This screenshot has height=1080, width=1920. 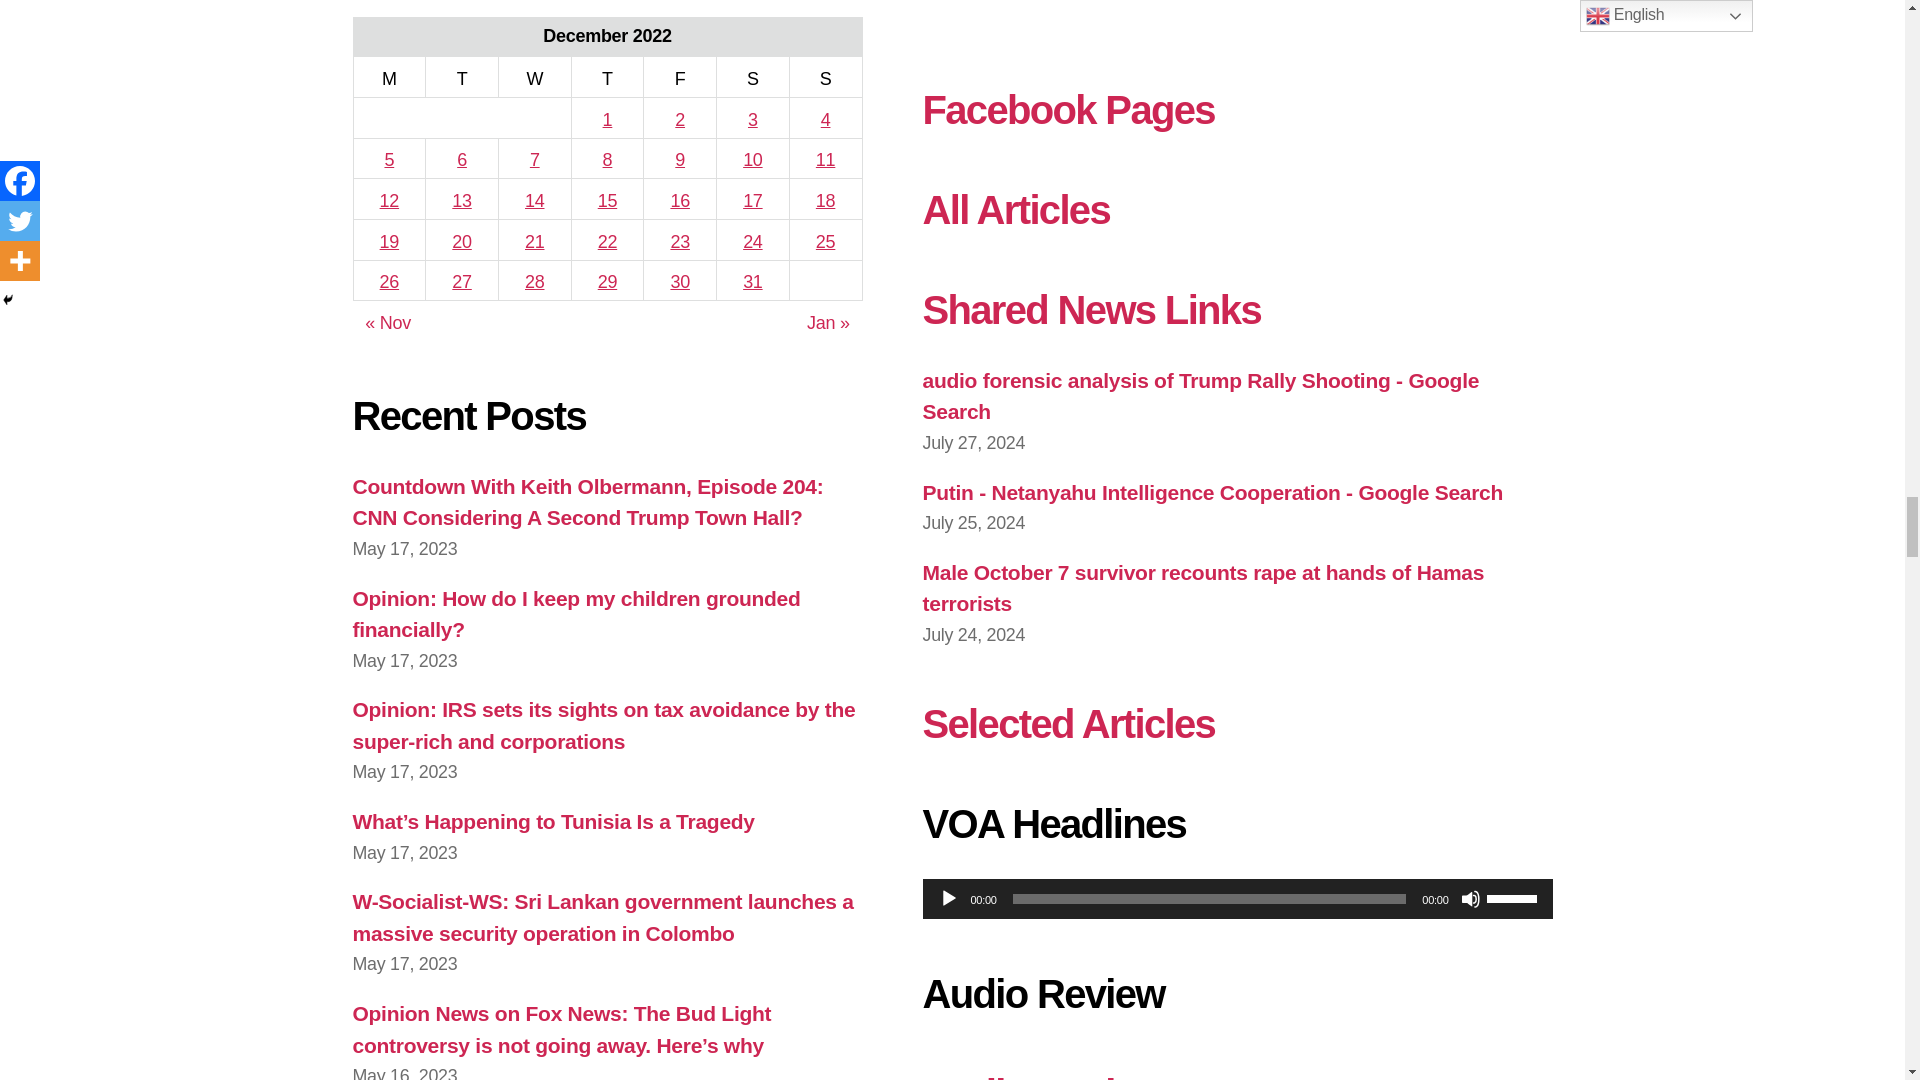 What do you see at coordinates (462, 78) in the screenshot?
I see `Tuesday` at bounding box center [462, 78].